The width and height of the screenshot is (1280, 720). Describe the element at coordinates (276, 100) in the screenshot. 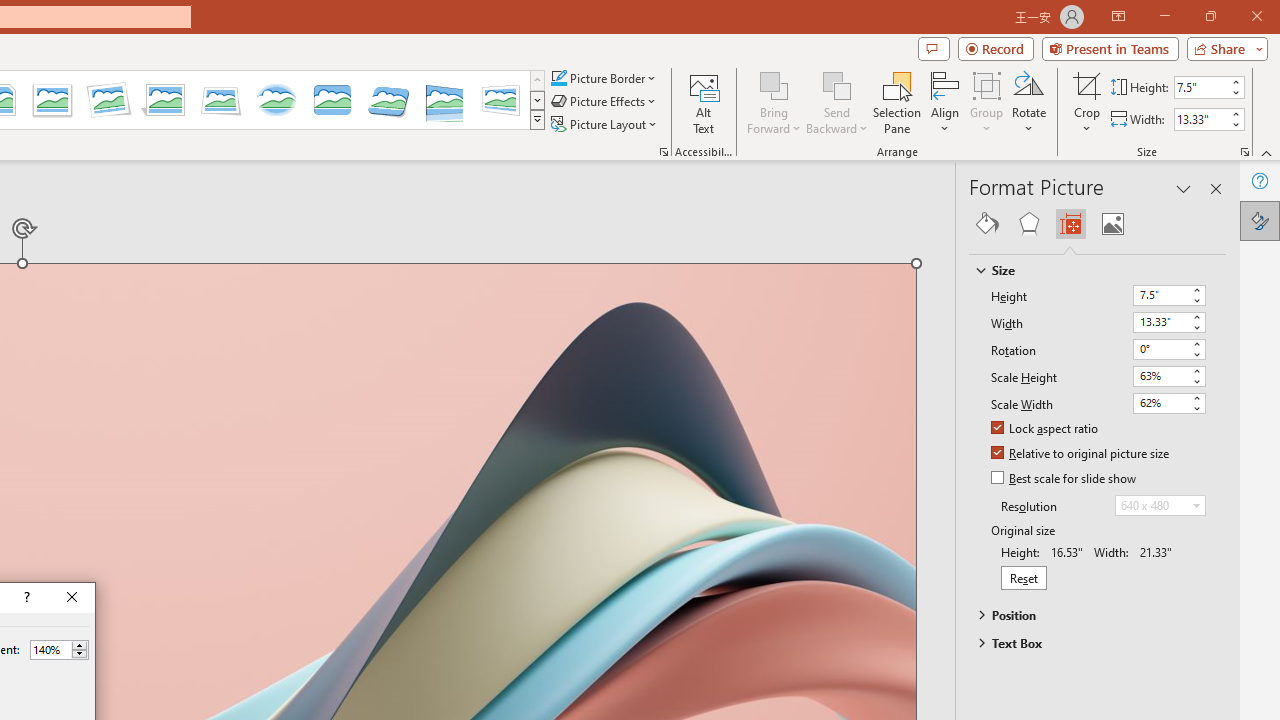

I see `Soft Edge Oval` at that location.